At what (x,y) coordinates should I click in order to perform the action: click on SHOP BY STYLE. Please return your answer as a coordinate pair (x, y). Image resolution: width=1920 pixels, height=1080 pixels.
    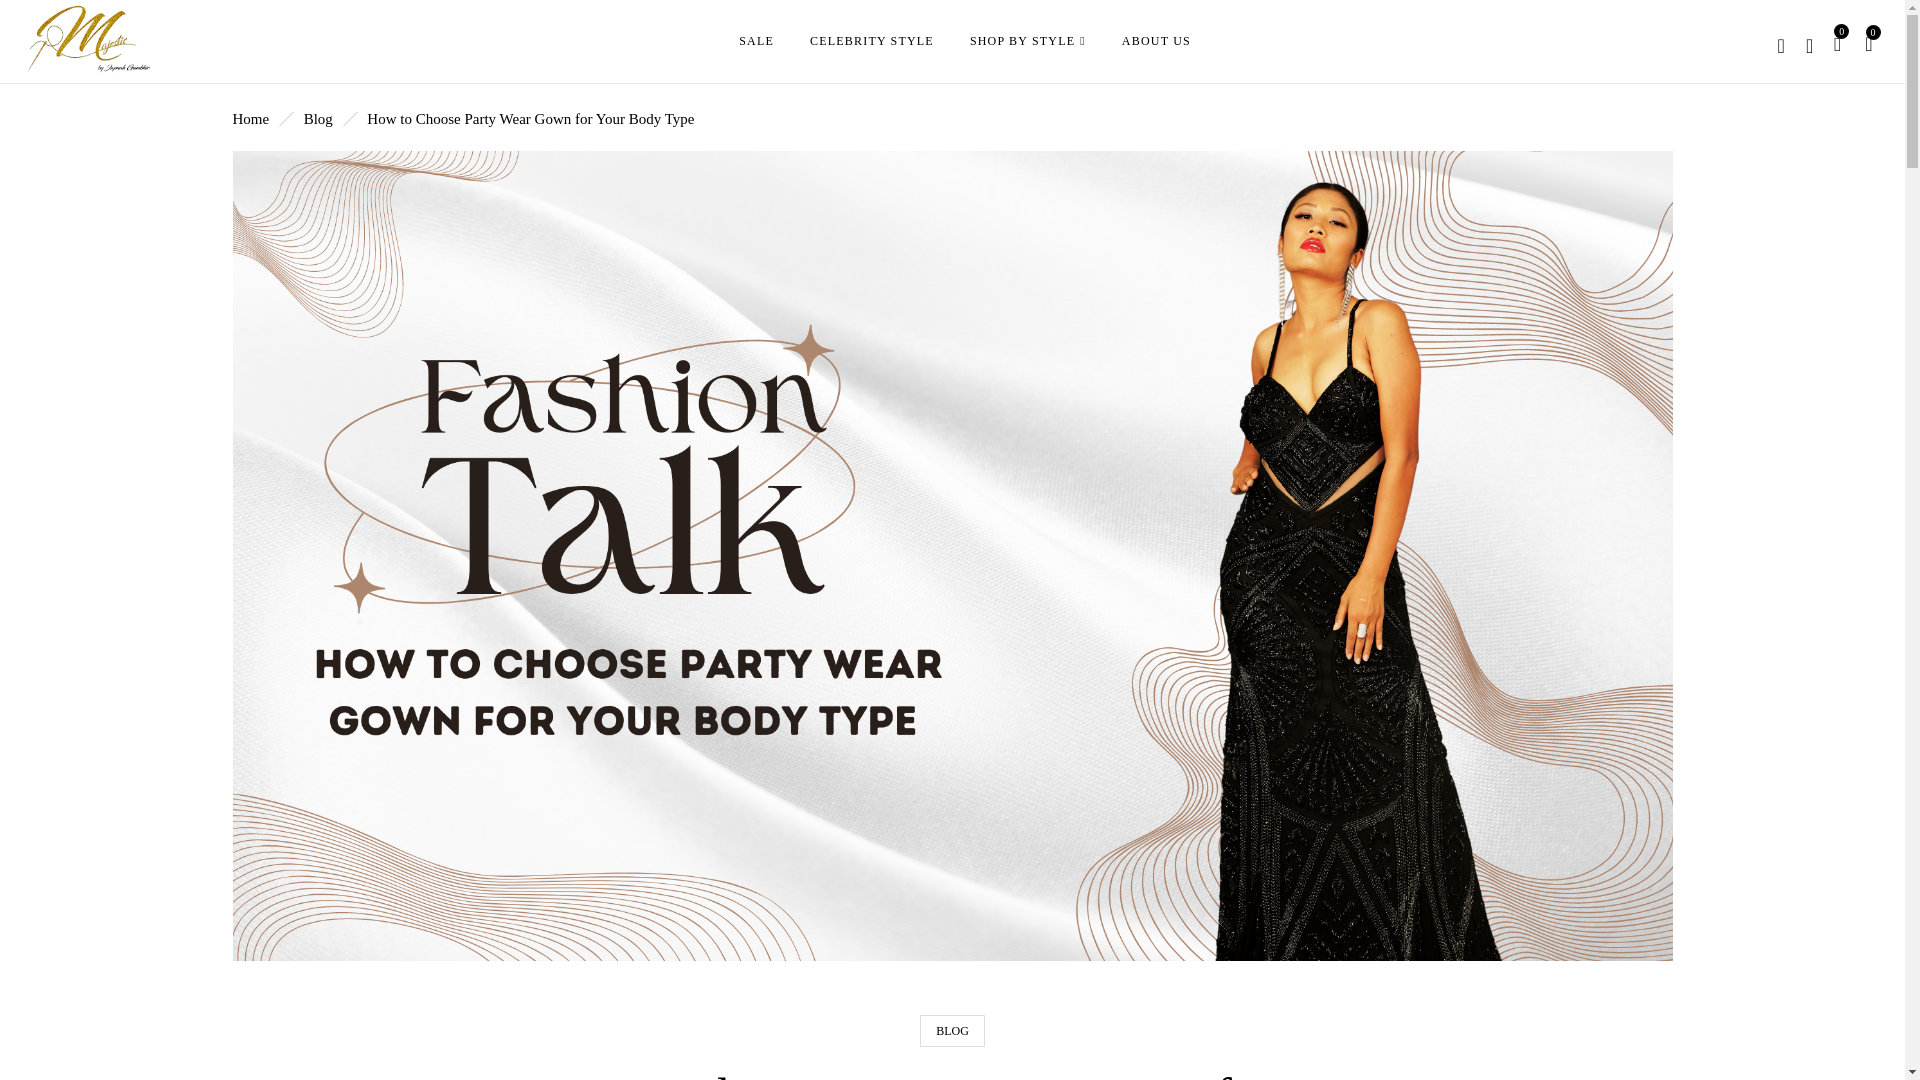
    Looking at the image, I should click on (1028, 42).